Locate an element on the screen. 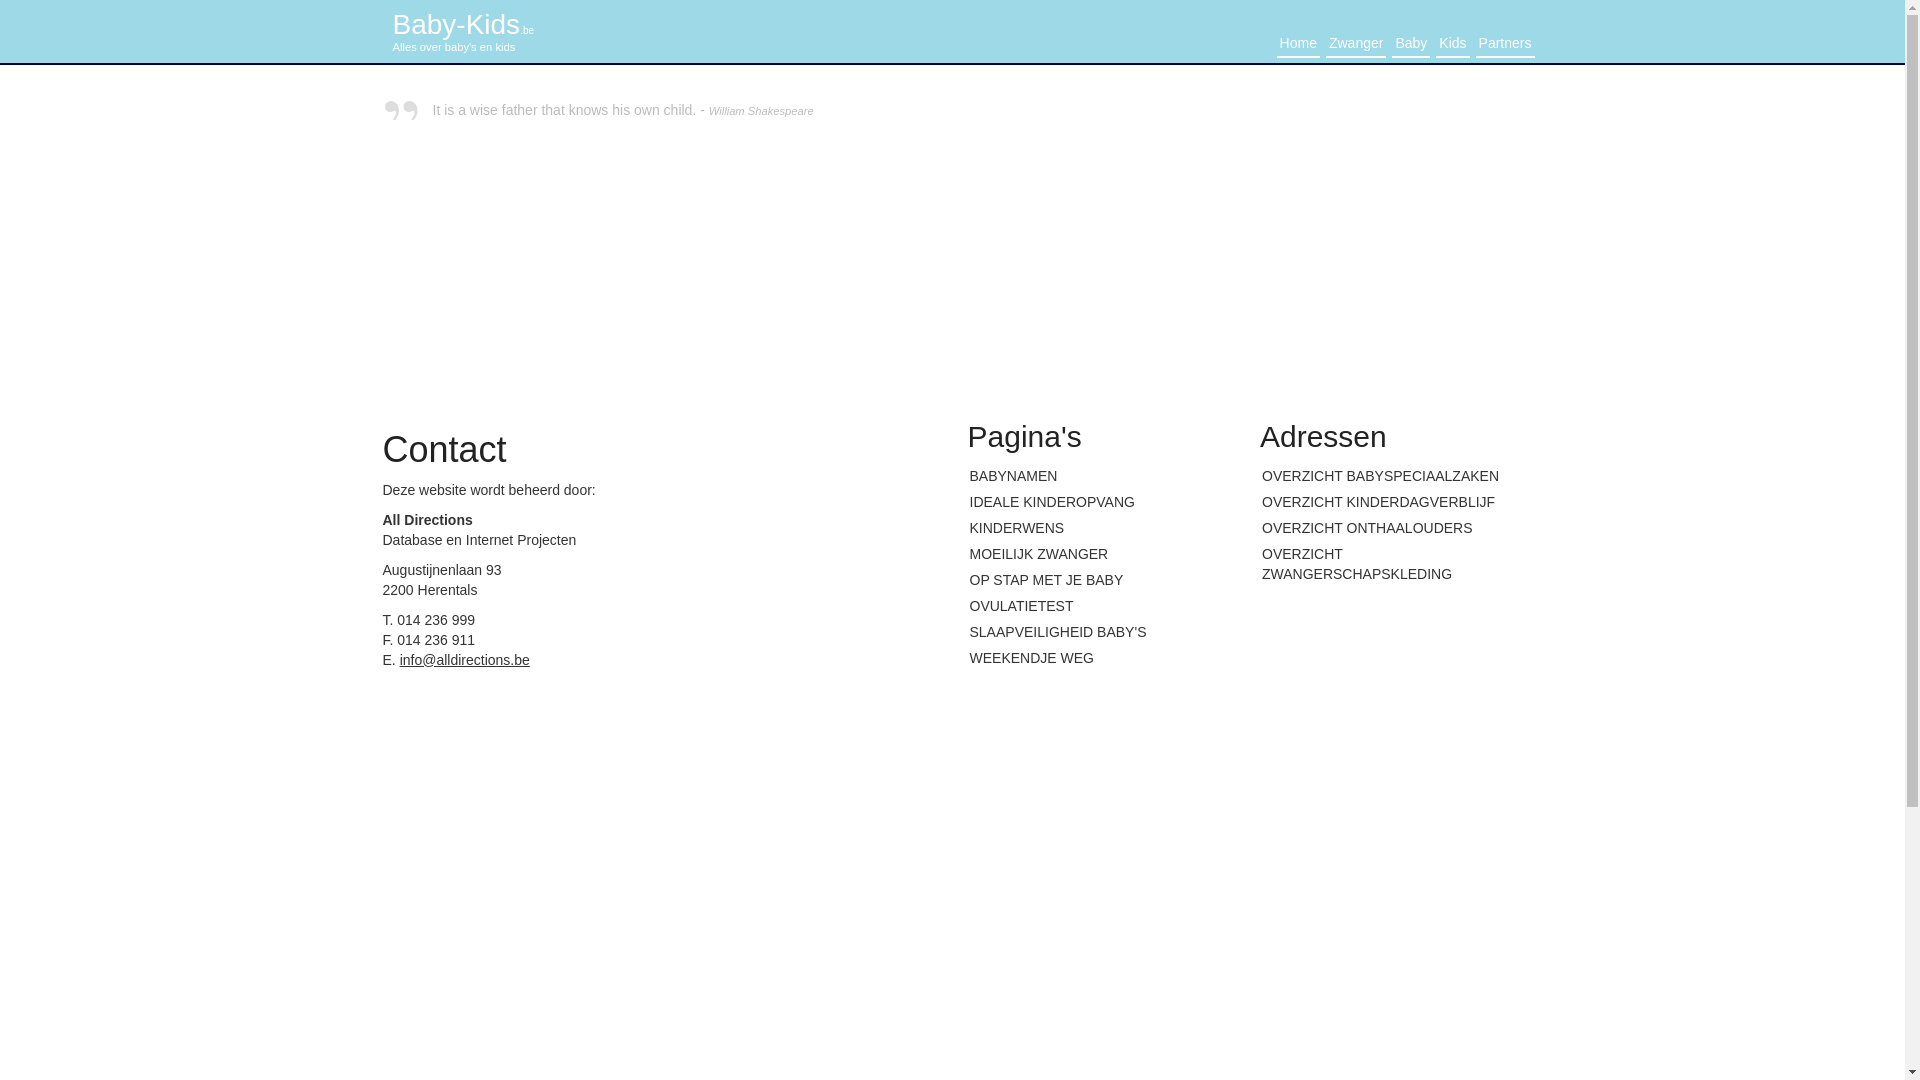 The image size is (1920, 1080). OVULATIETEST is located at coordinates (1100, 606).